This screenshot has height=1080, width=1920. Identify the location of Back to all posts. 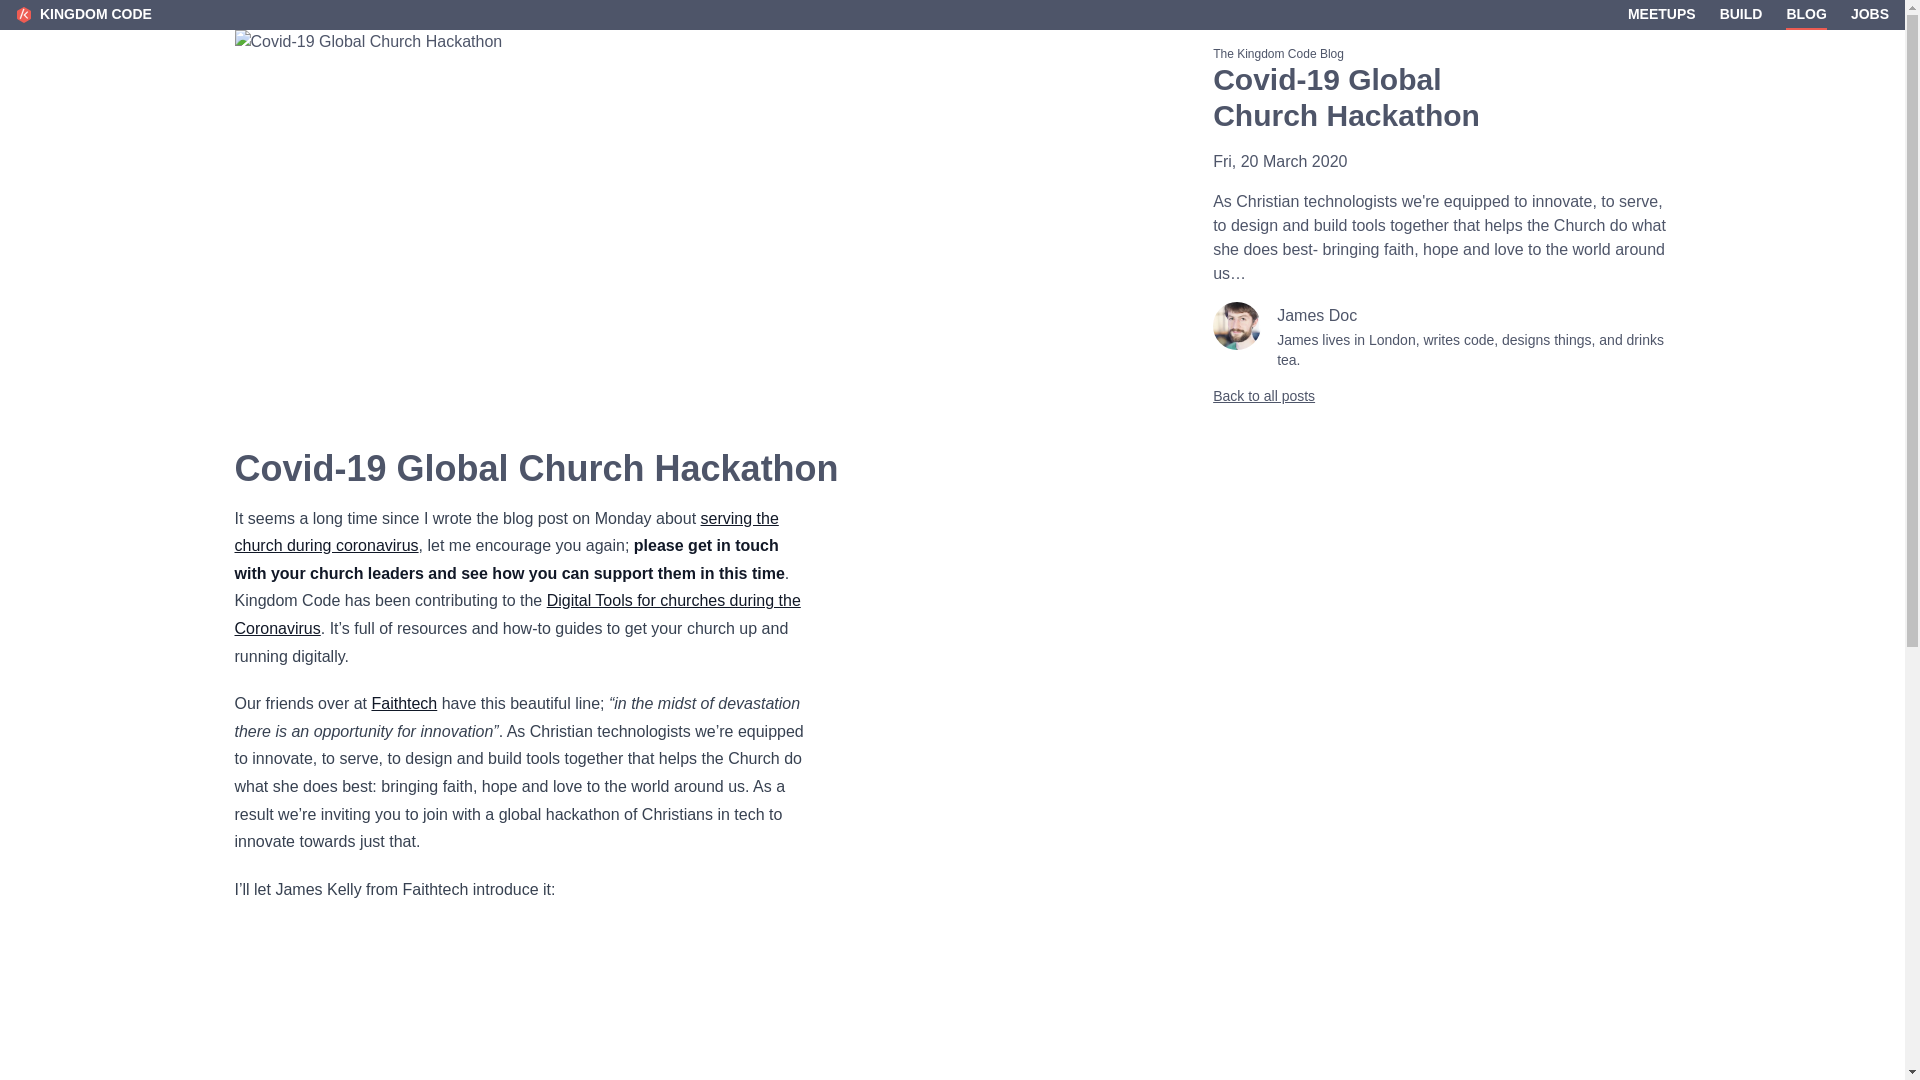
(1442, 396).